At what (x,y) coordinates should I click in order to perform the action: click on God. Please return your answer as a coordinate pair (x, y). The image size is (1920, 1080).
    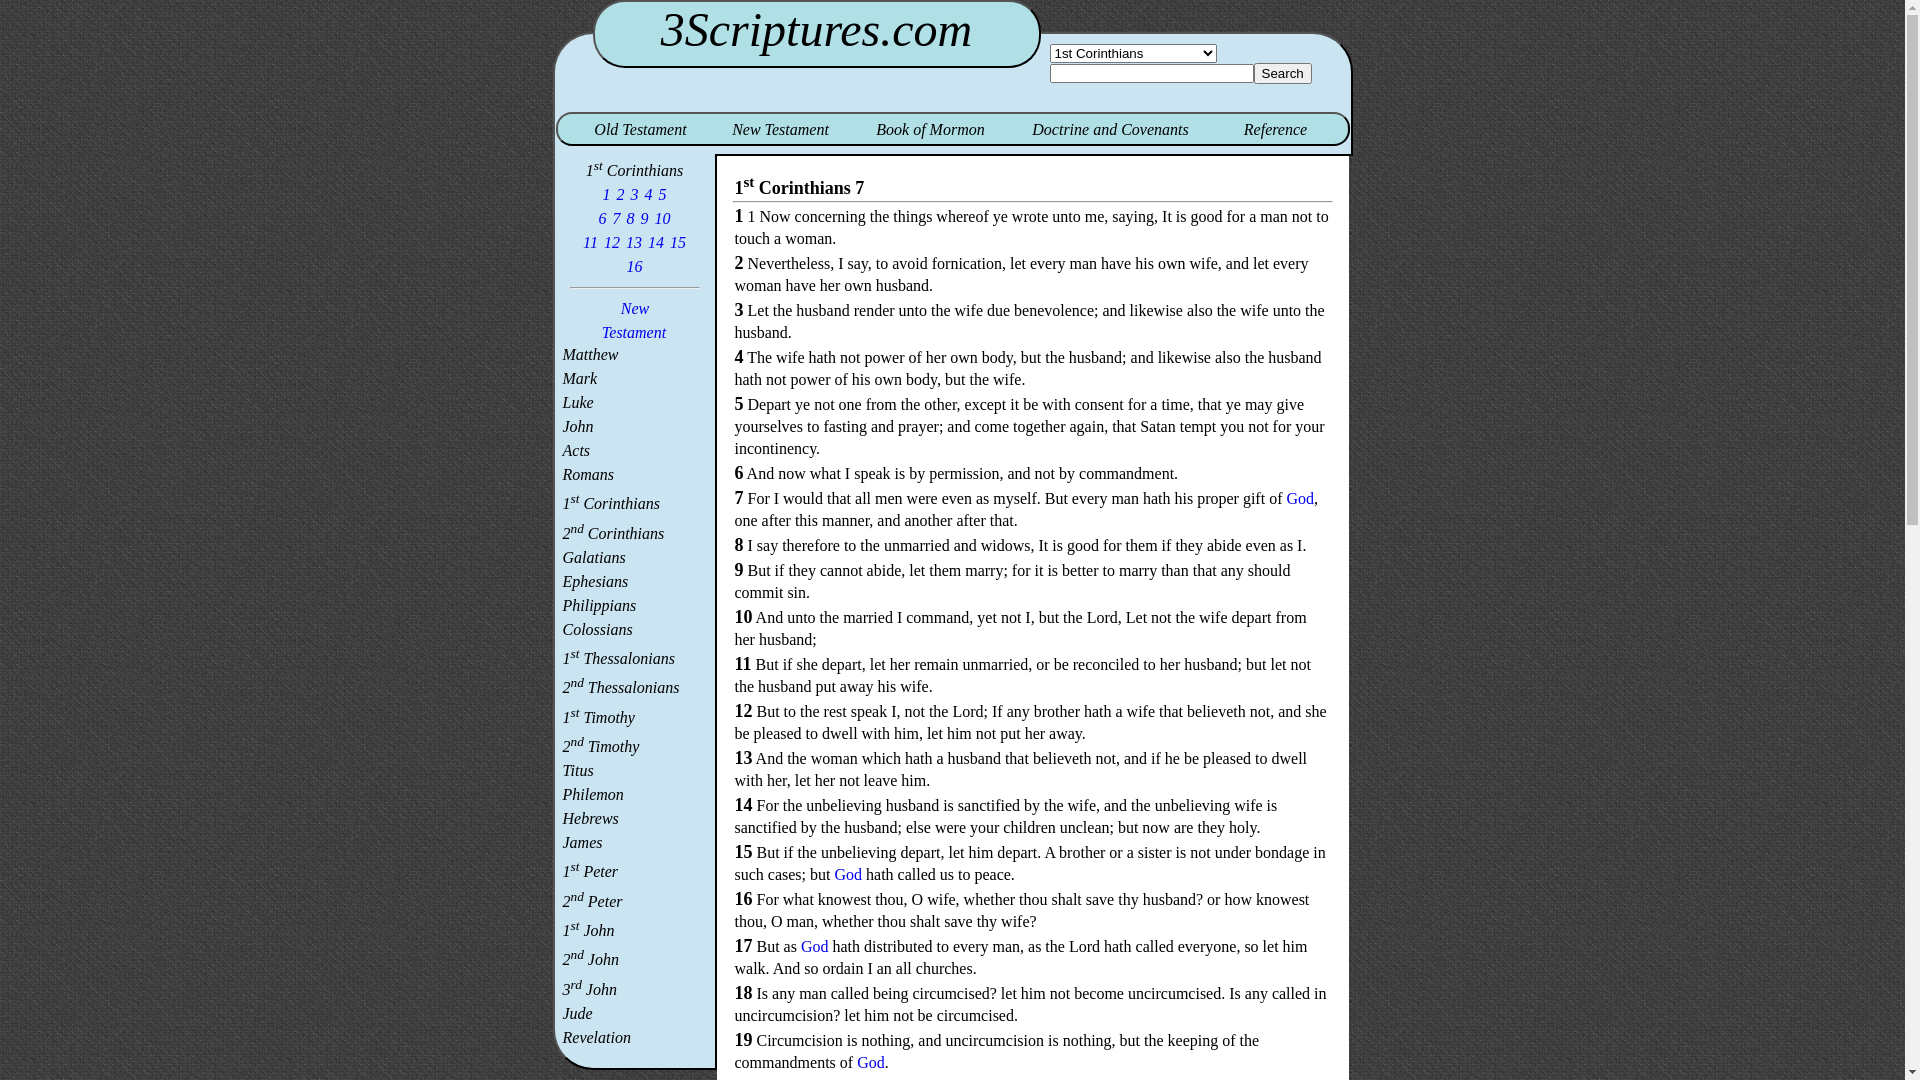
    Looking at the image, I should click on (848, 874).